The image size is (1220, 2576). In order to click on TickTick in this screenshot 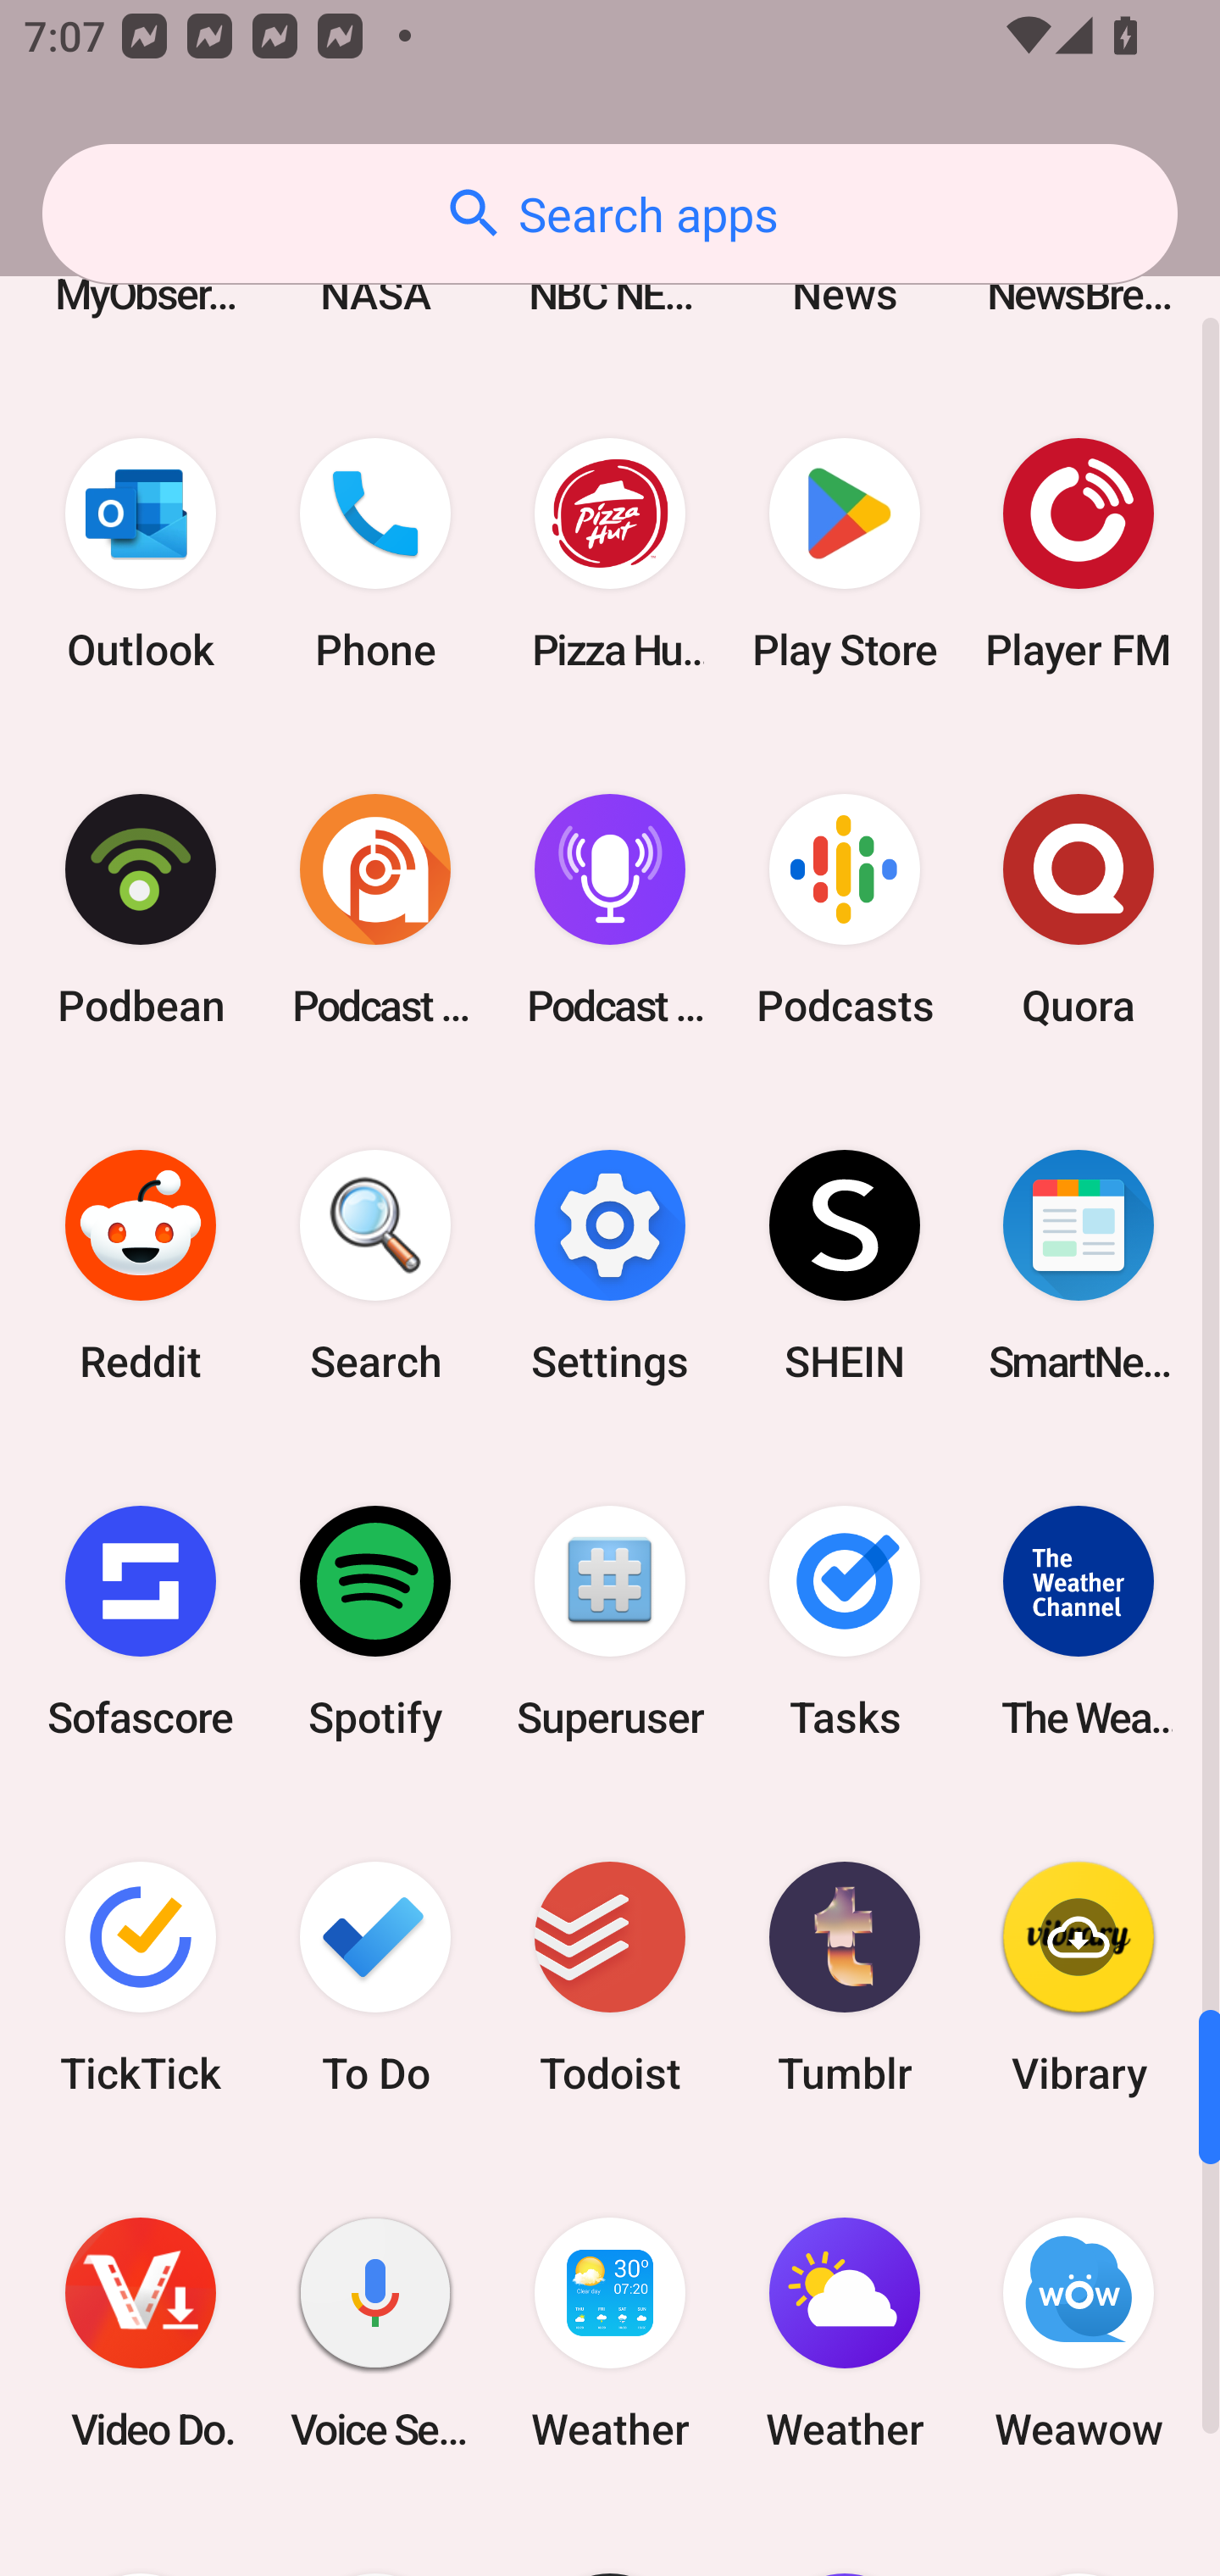, I will do `click(141, 1978)`.